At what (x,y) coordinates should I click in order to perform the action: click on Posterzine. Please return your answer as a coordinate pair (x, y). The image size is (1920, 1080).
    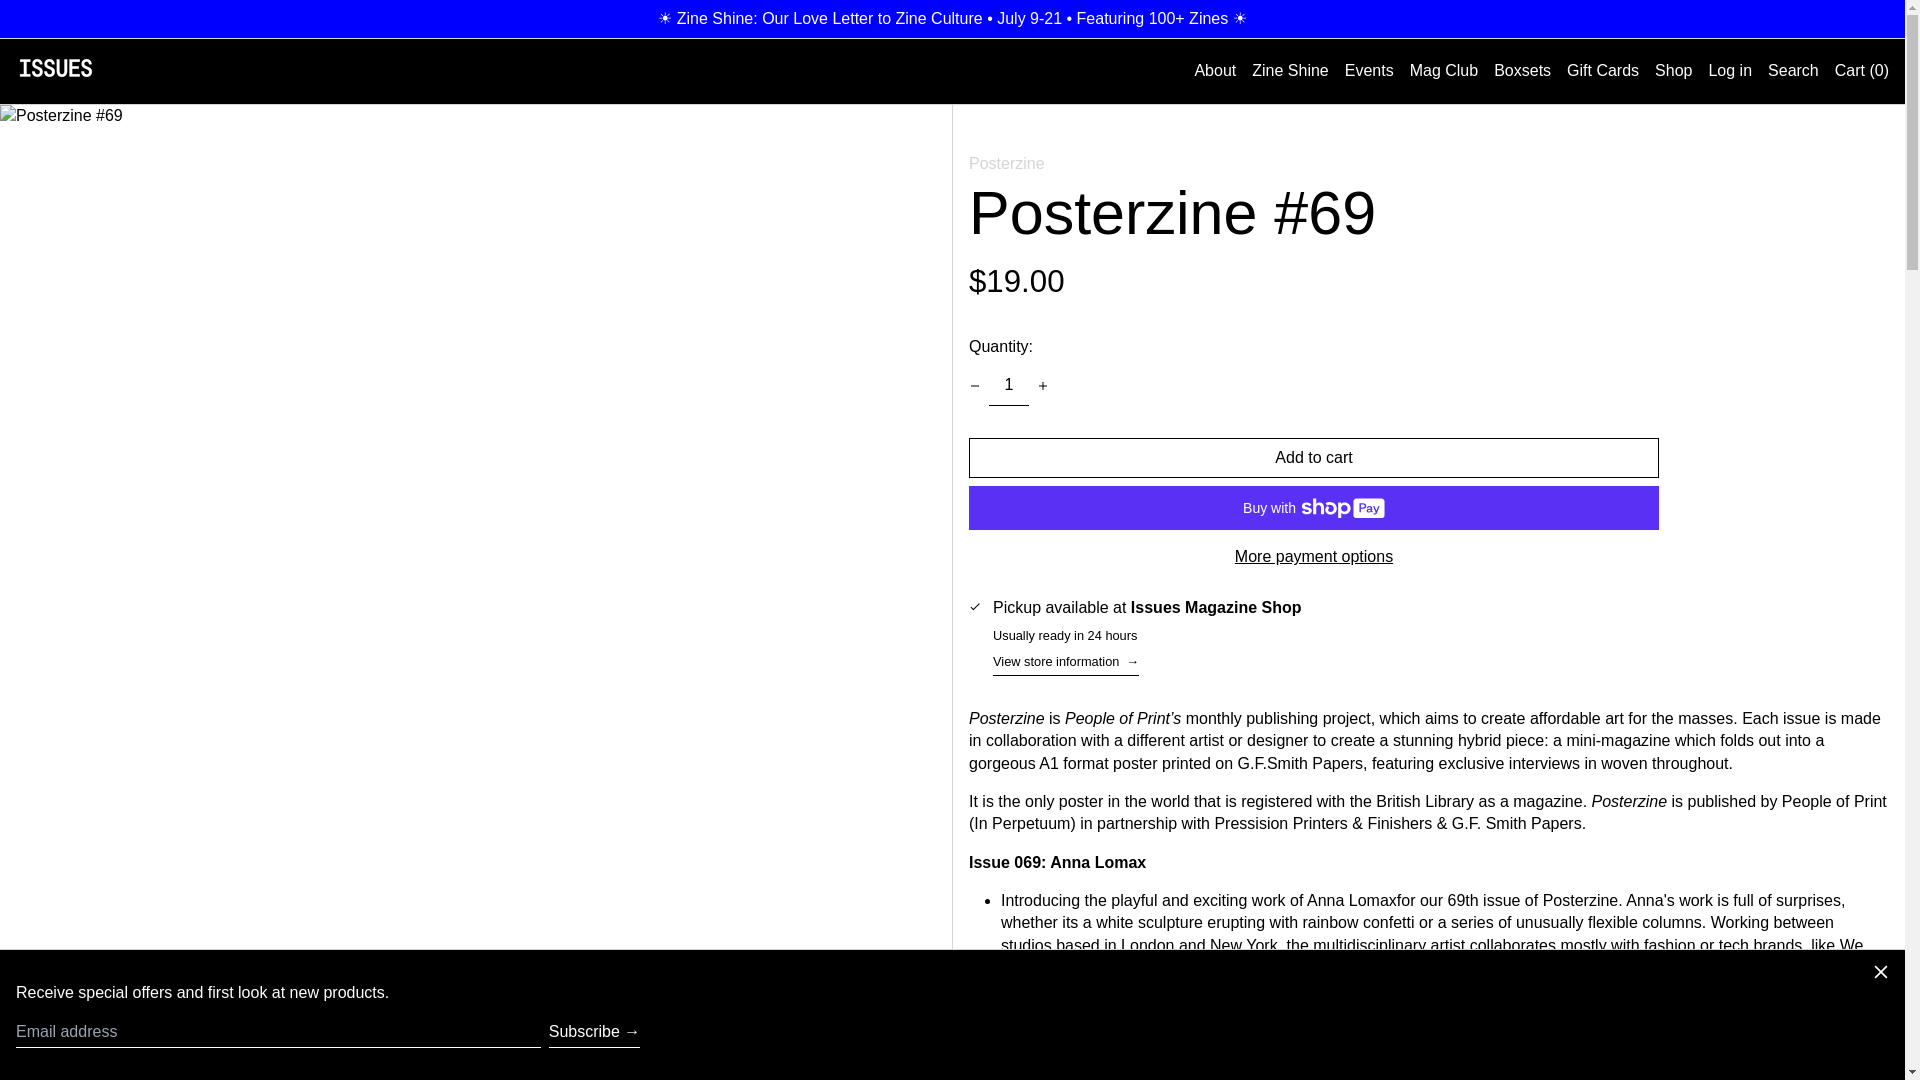
    Looking at the image, I should click on (1006, 163).